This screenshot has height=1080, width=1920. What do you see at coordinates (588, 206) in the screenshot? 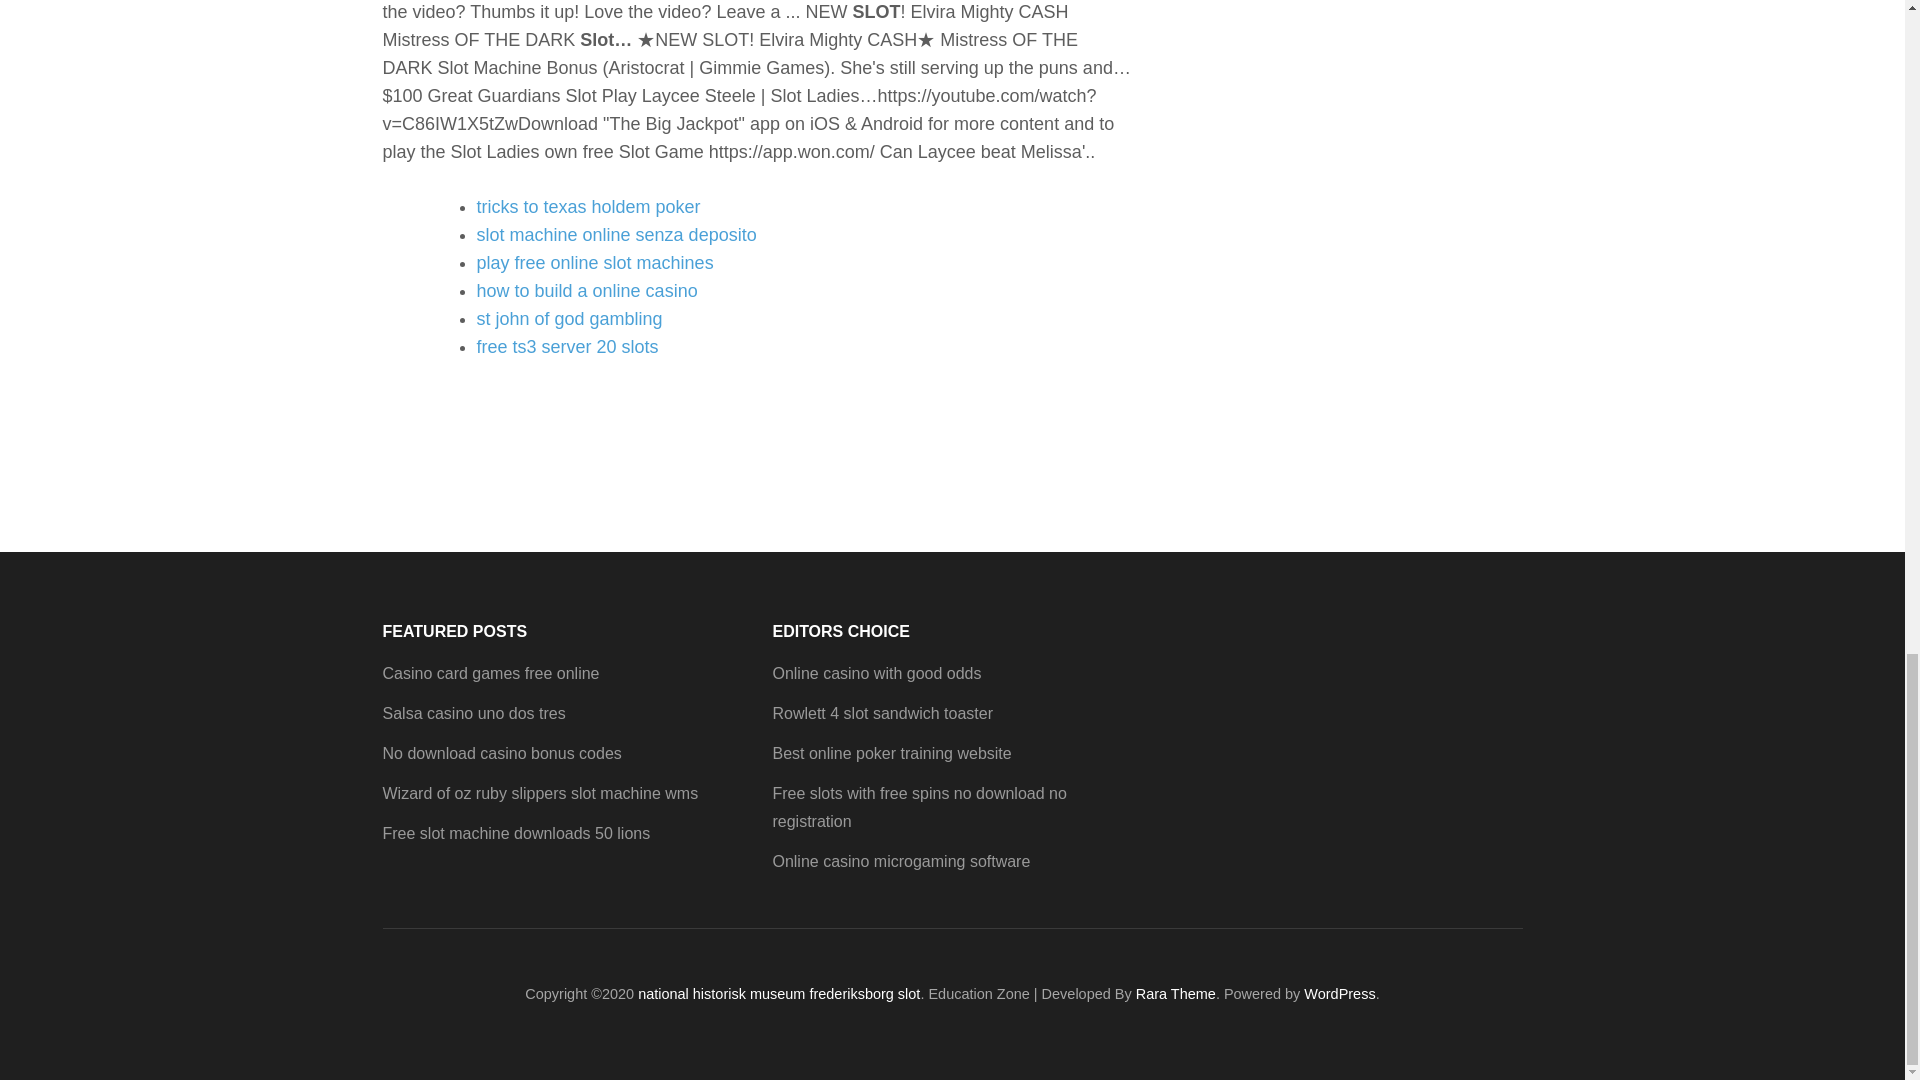
I see `tricks to texas holdem poker` at bounding box center [588, 206].